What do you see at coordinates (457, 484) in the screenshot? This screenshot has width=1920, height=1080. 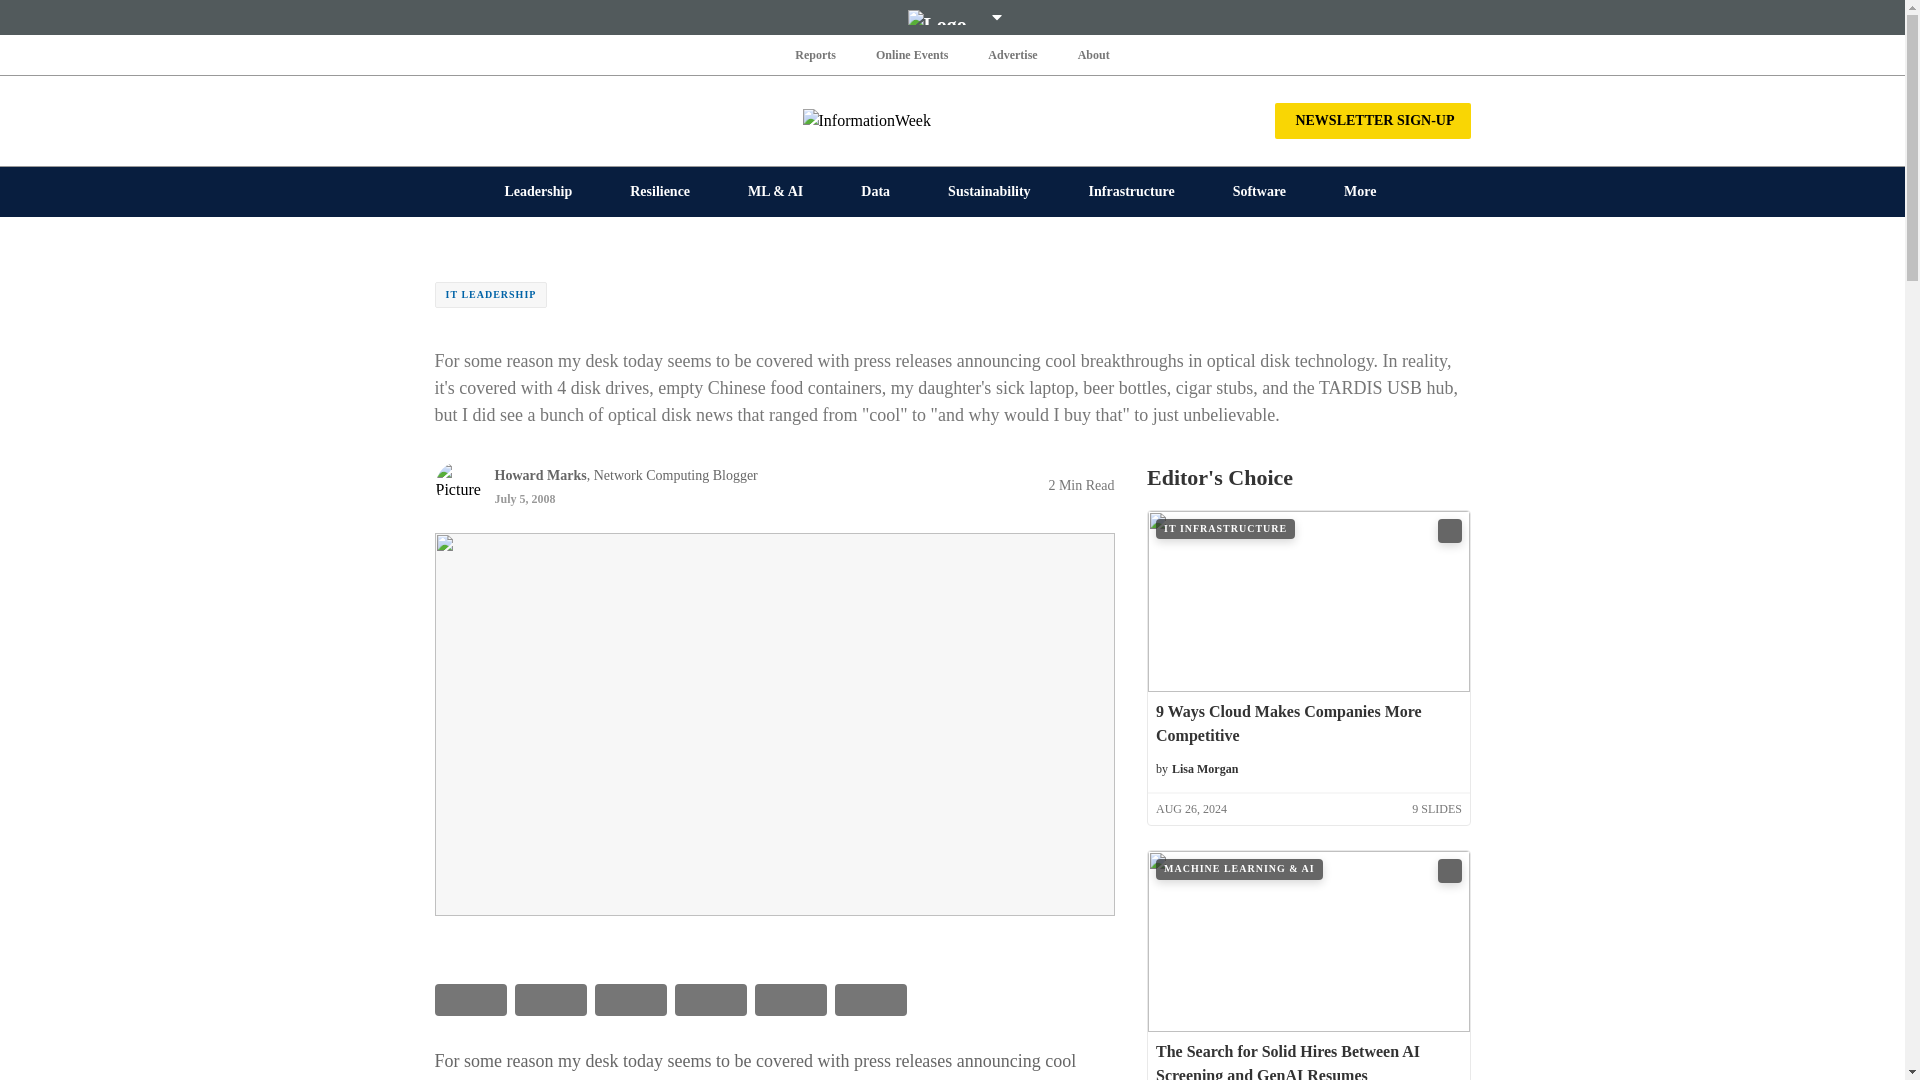 I see `Picture of Howard Marks` at bounding box center [457, 484].